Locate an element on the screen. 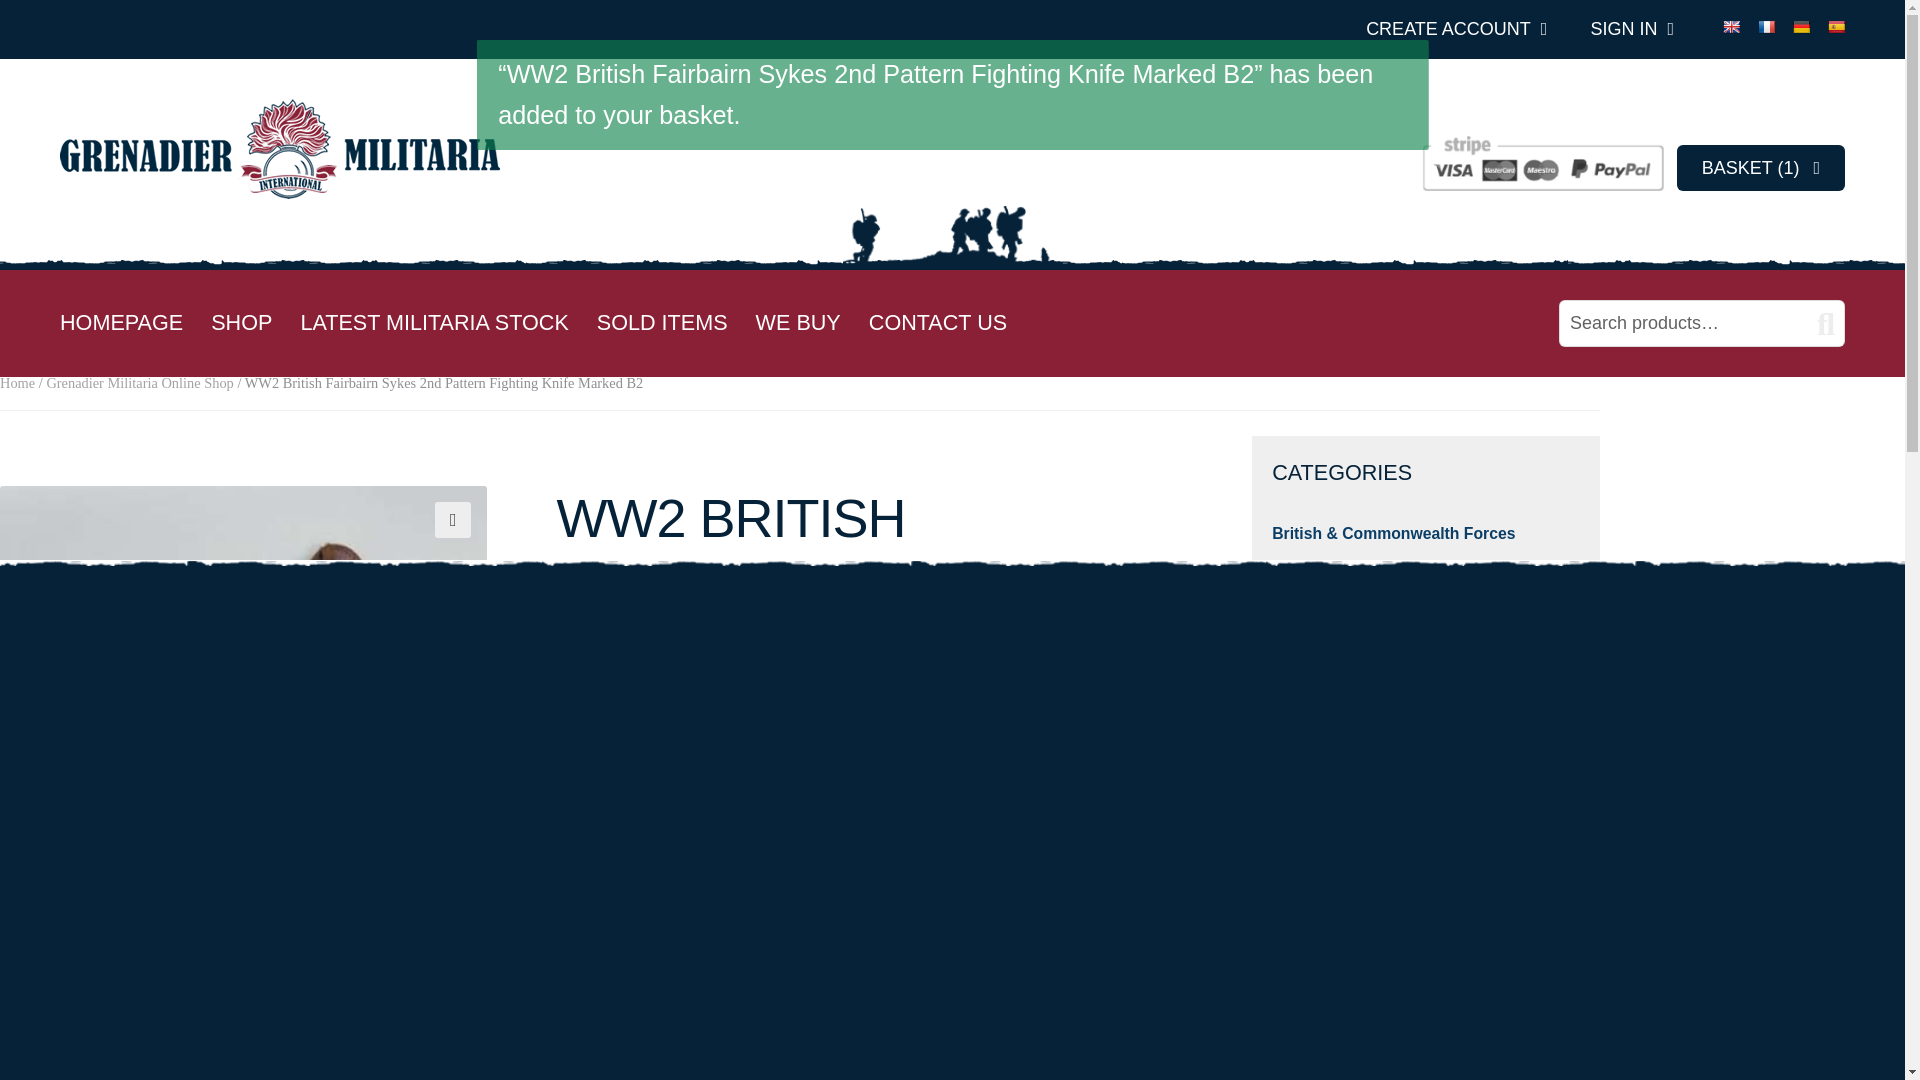 The width and height of the screenshot is (1920, 1080). WE BUY is located at coordinates (798, 323).